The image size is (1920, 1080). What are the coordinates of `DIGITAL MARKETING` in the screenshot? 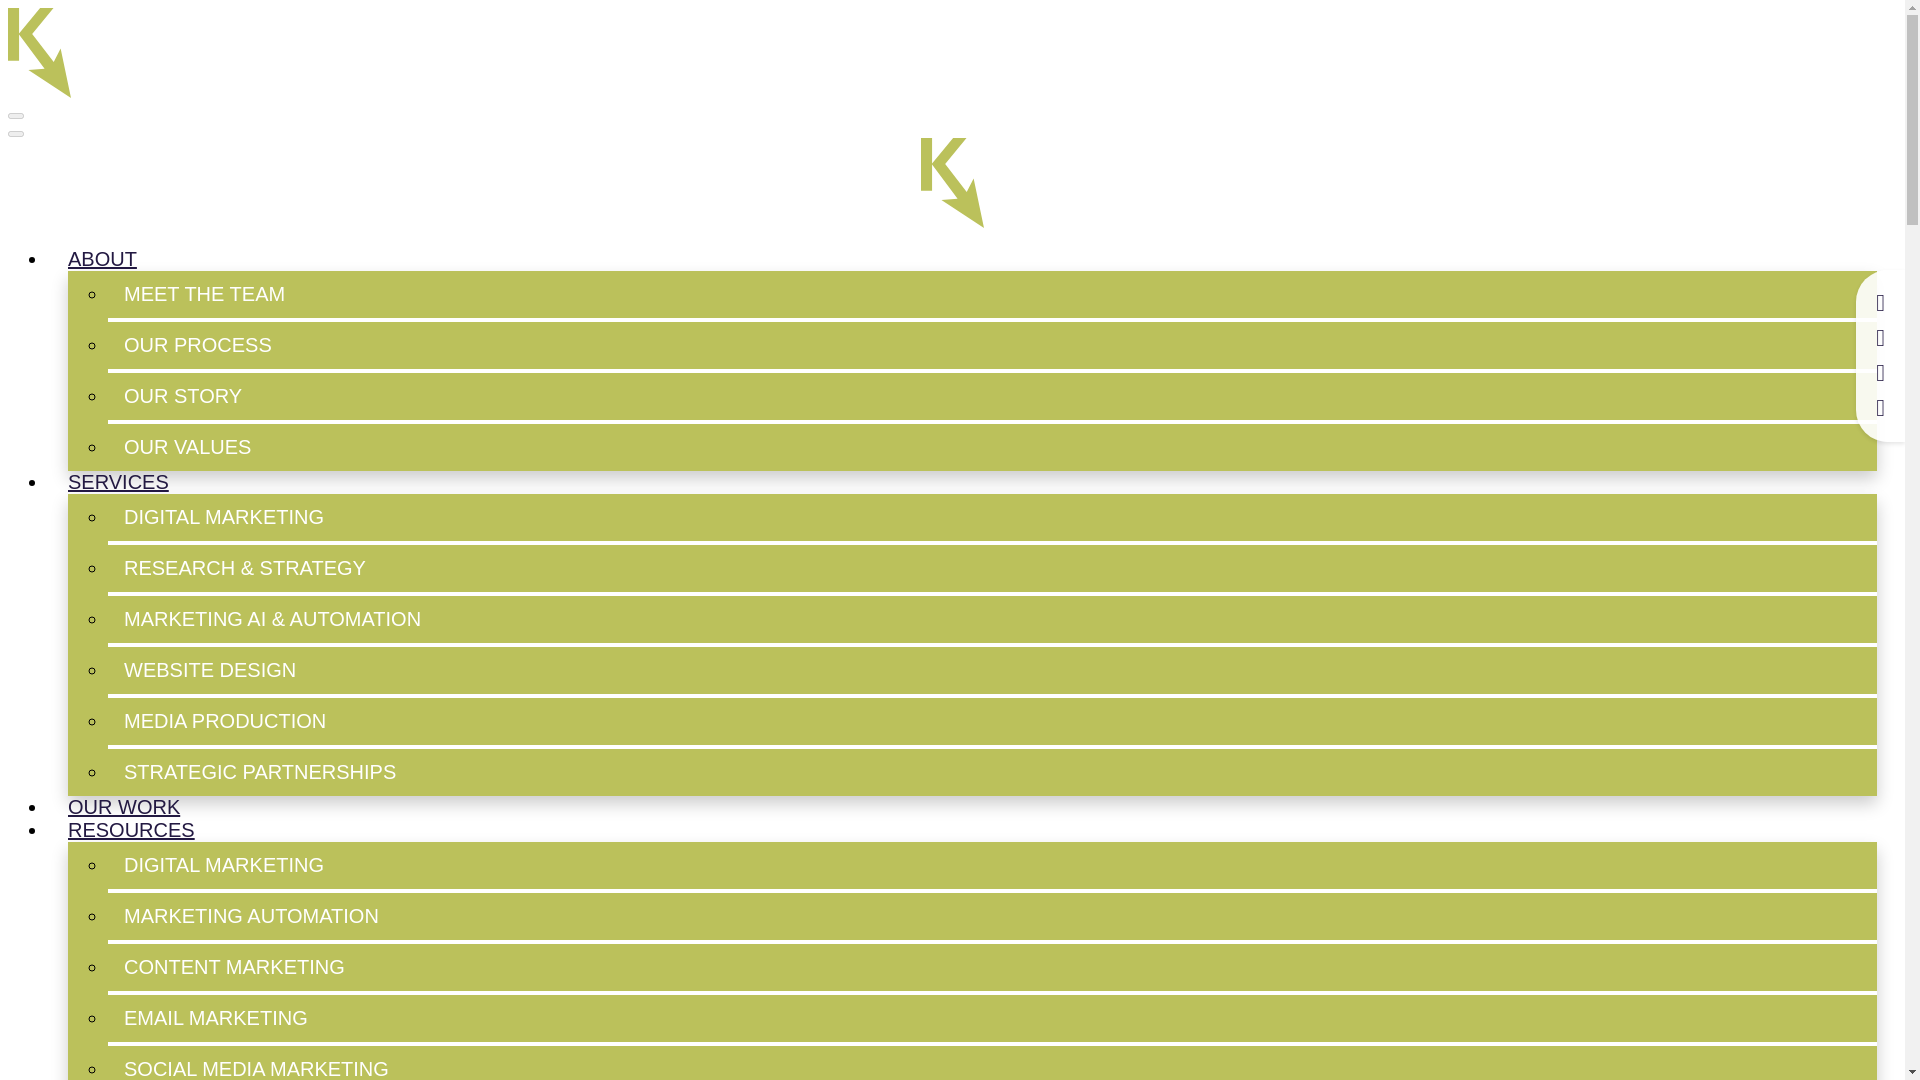 It's located at (992, 865).